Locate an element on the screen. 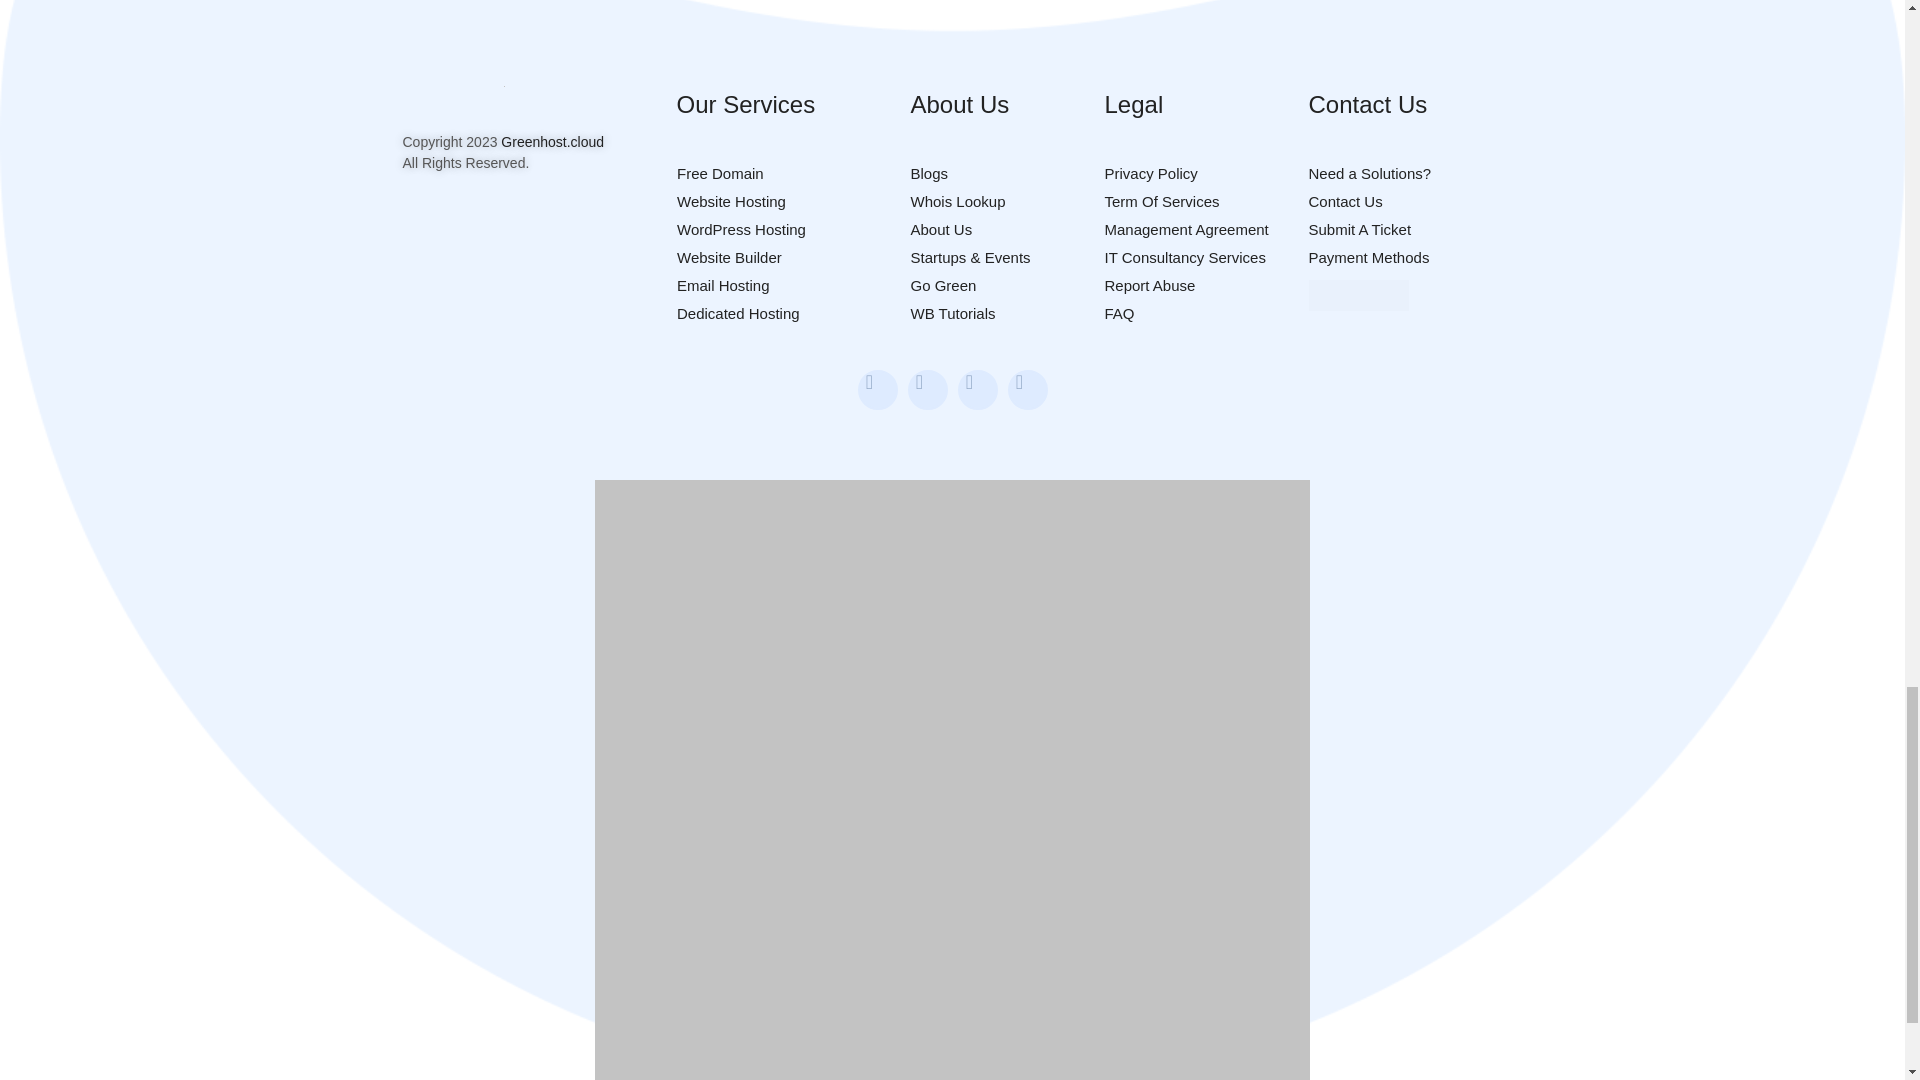 This screenshot has width=1920, height=1080. WordPress Hosting is located at coordinates (740, 229).